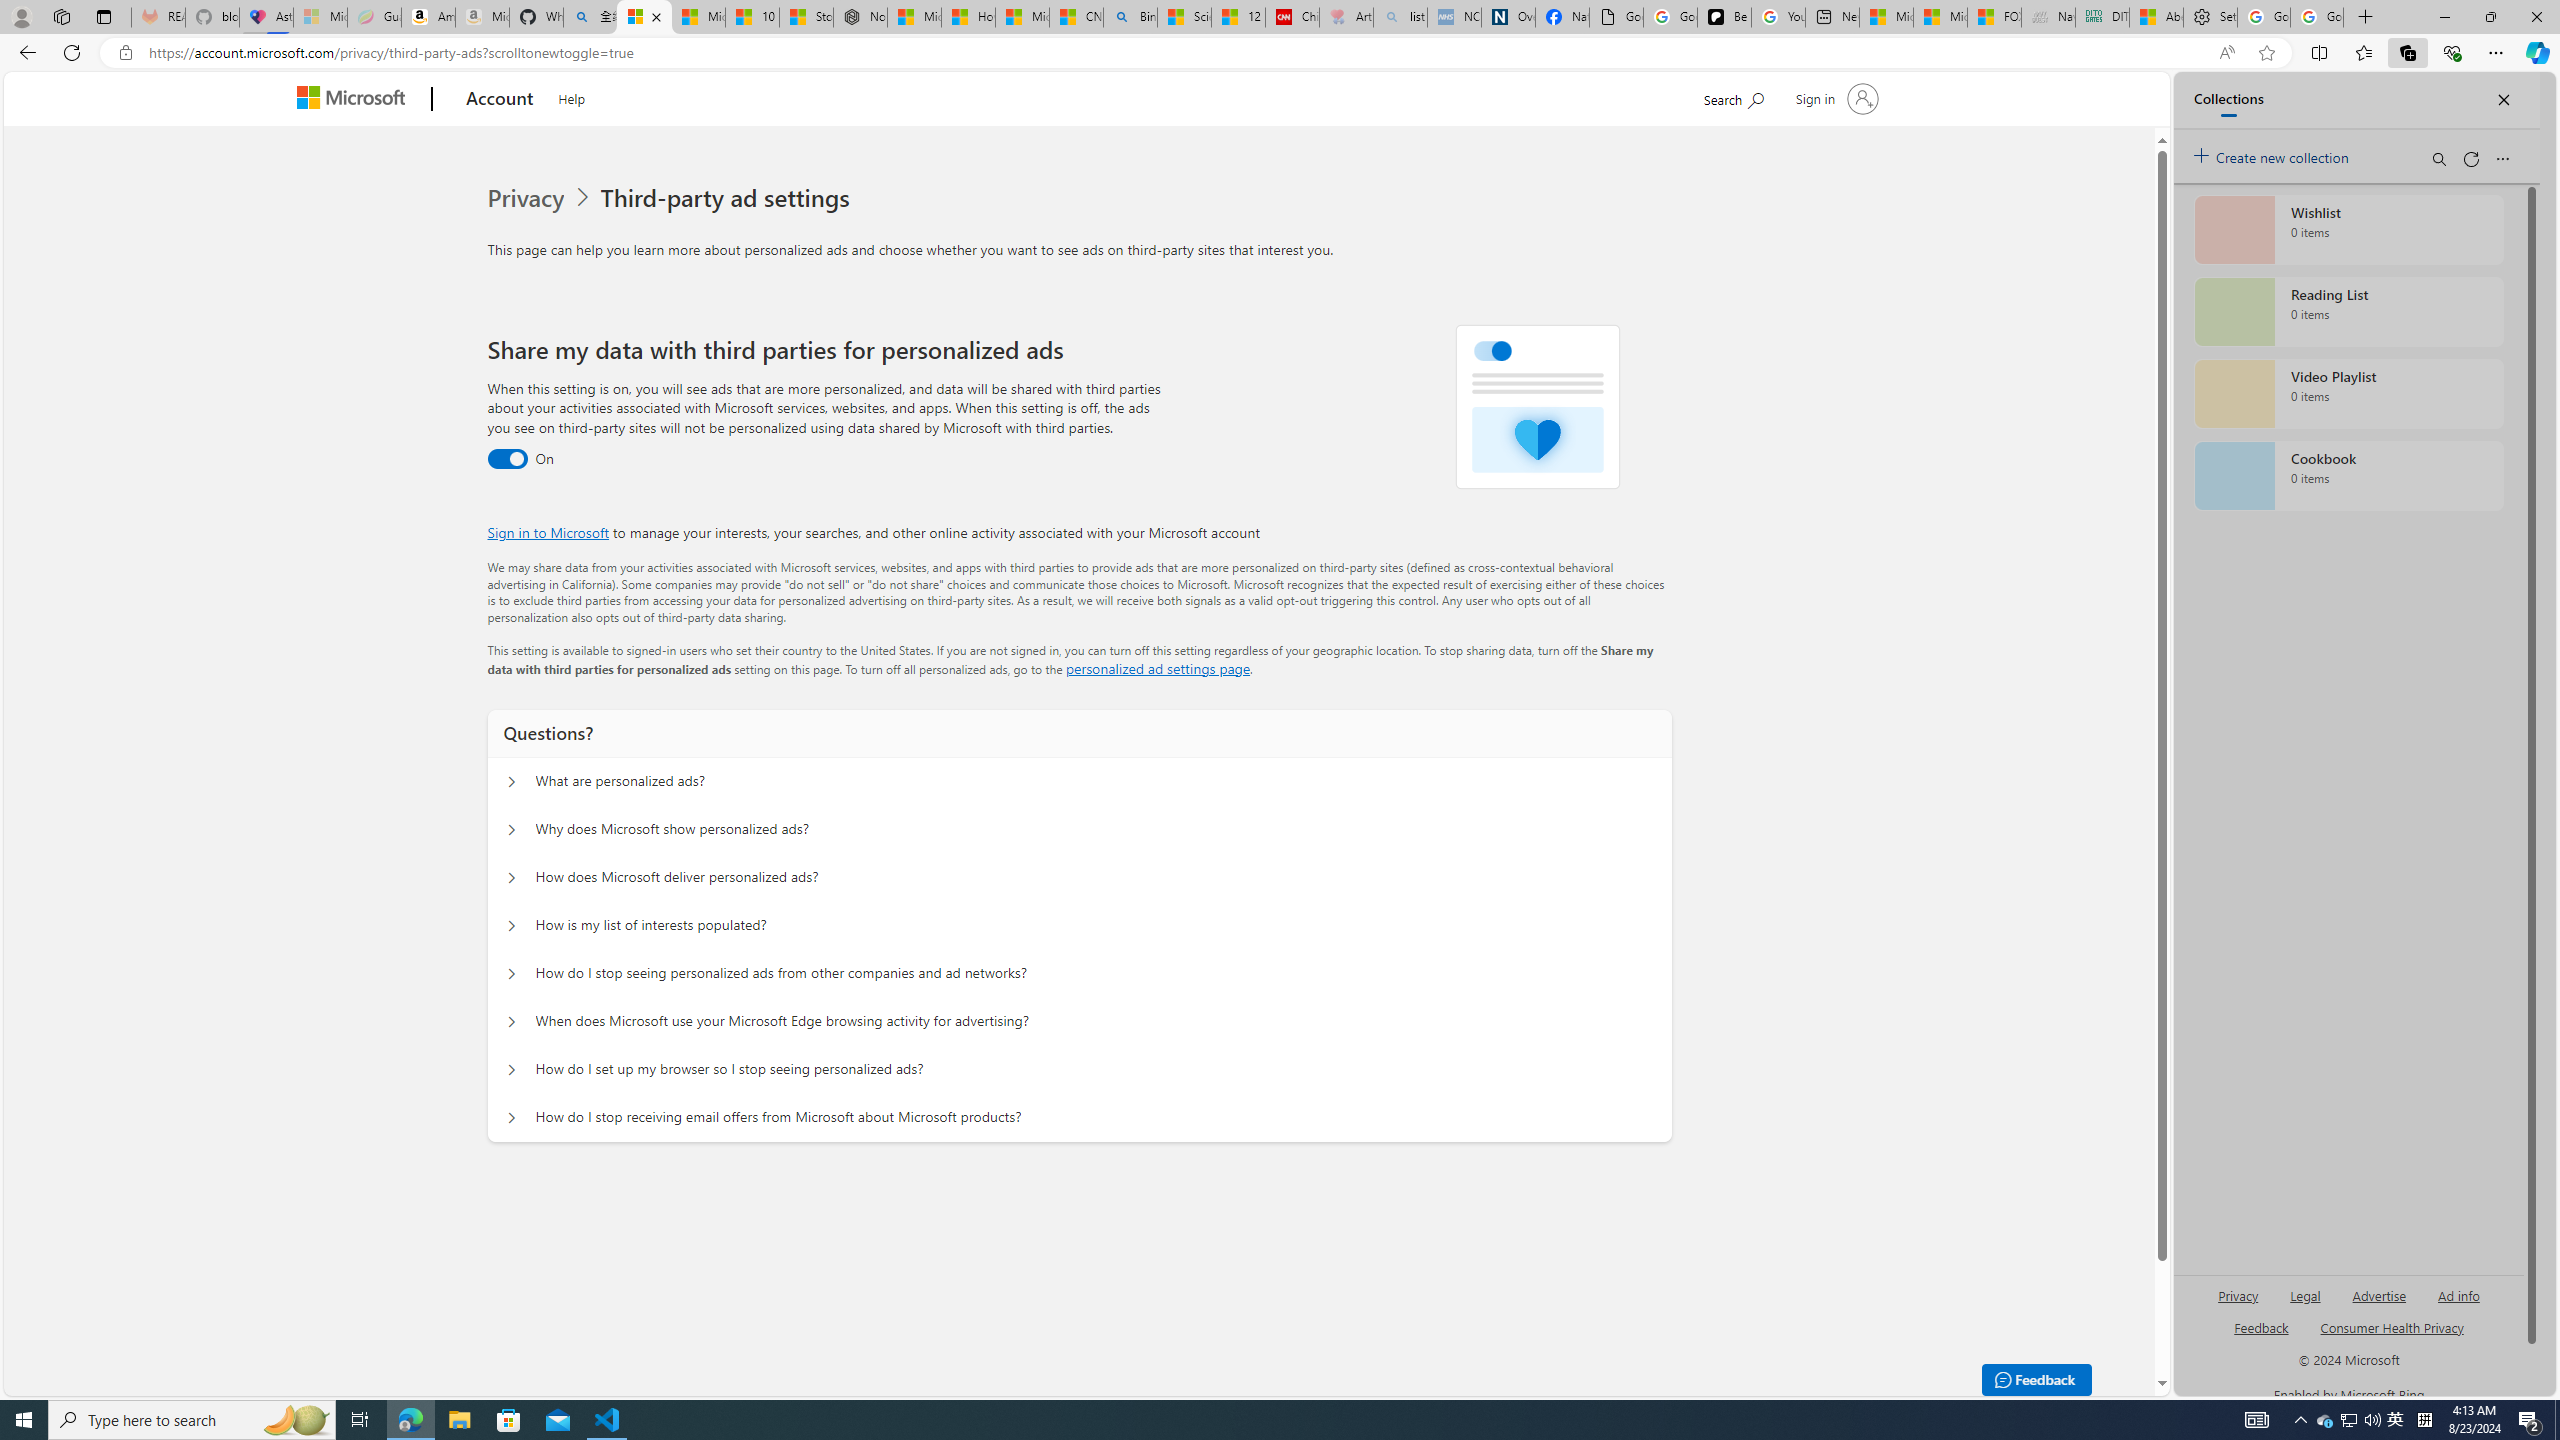  What do you see at coordinates (2210, 17) in the screenshot?
I see `Settings` at bounding box center [2210, 17].